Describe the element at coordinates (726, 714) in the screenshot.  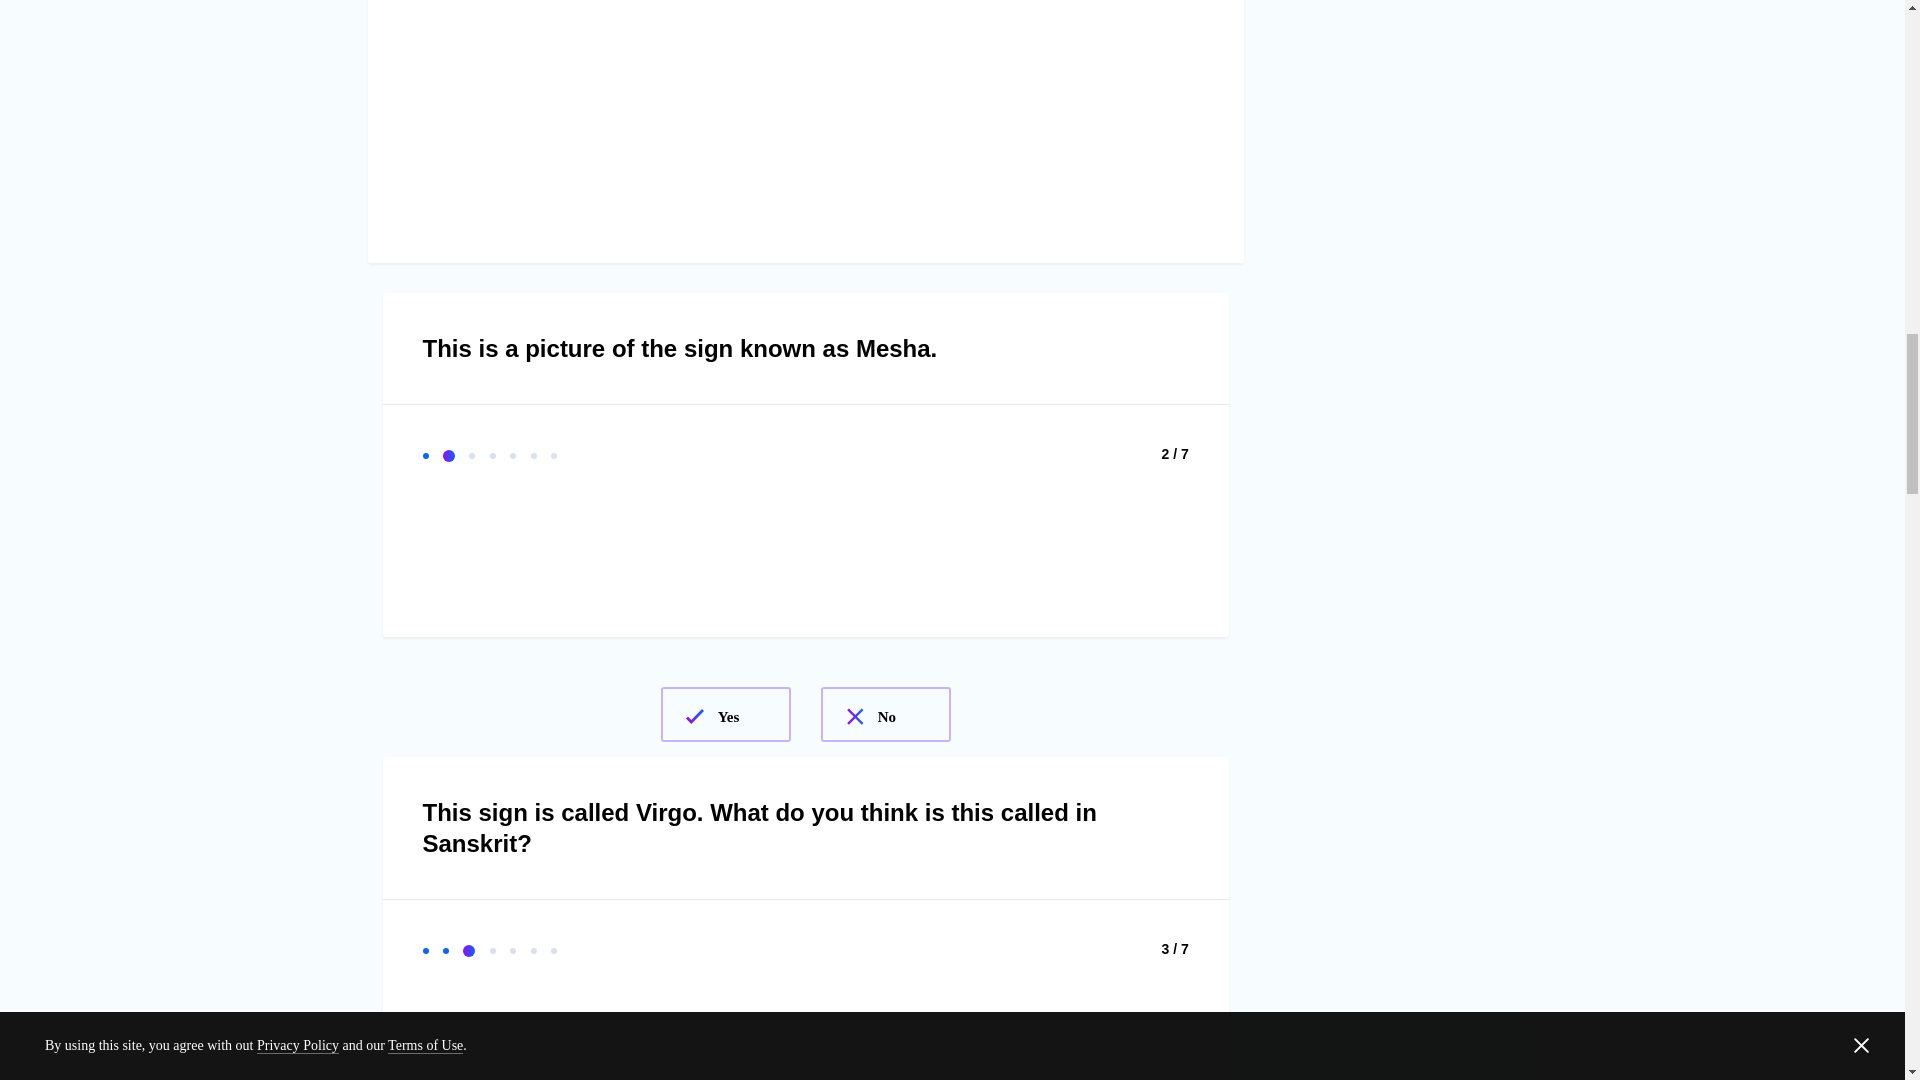
I see `Yes` at that location.